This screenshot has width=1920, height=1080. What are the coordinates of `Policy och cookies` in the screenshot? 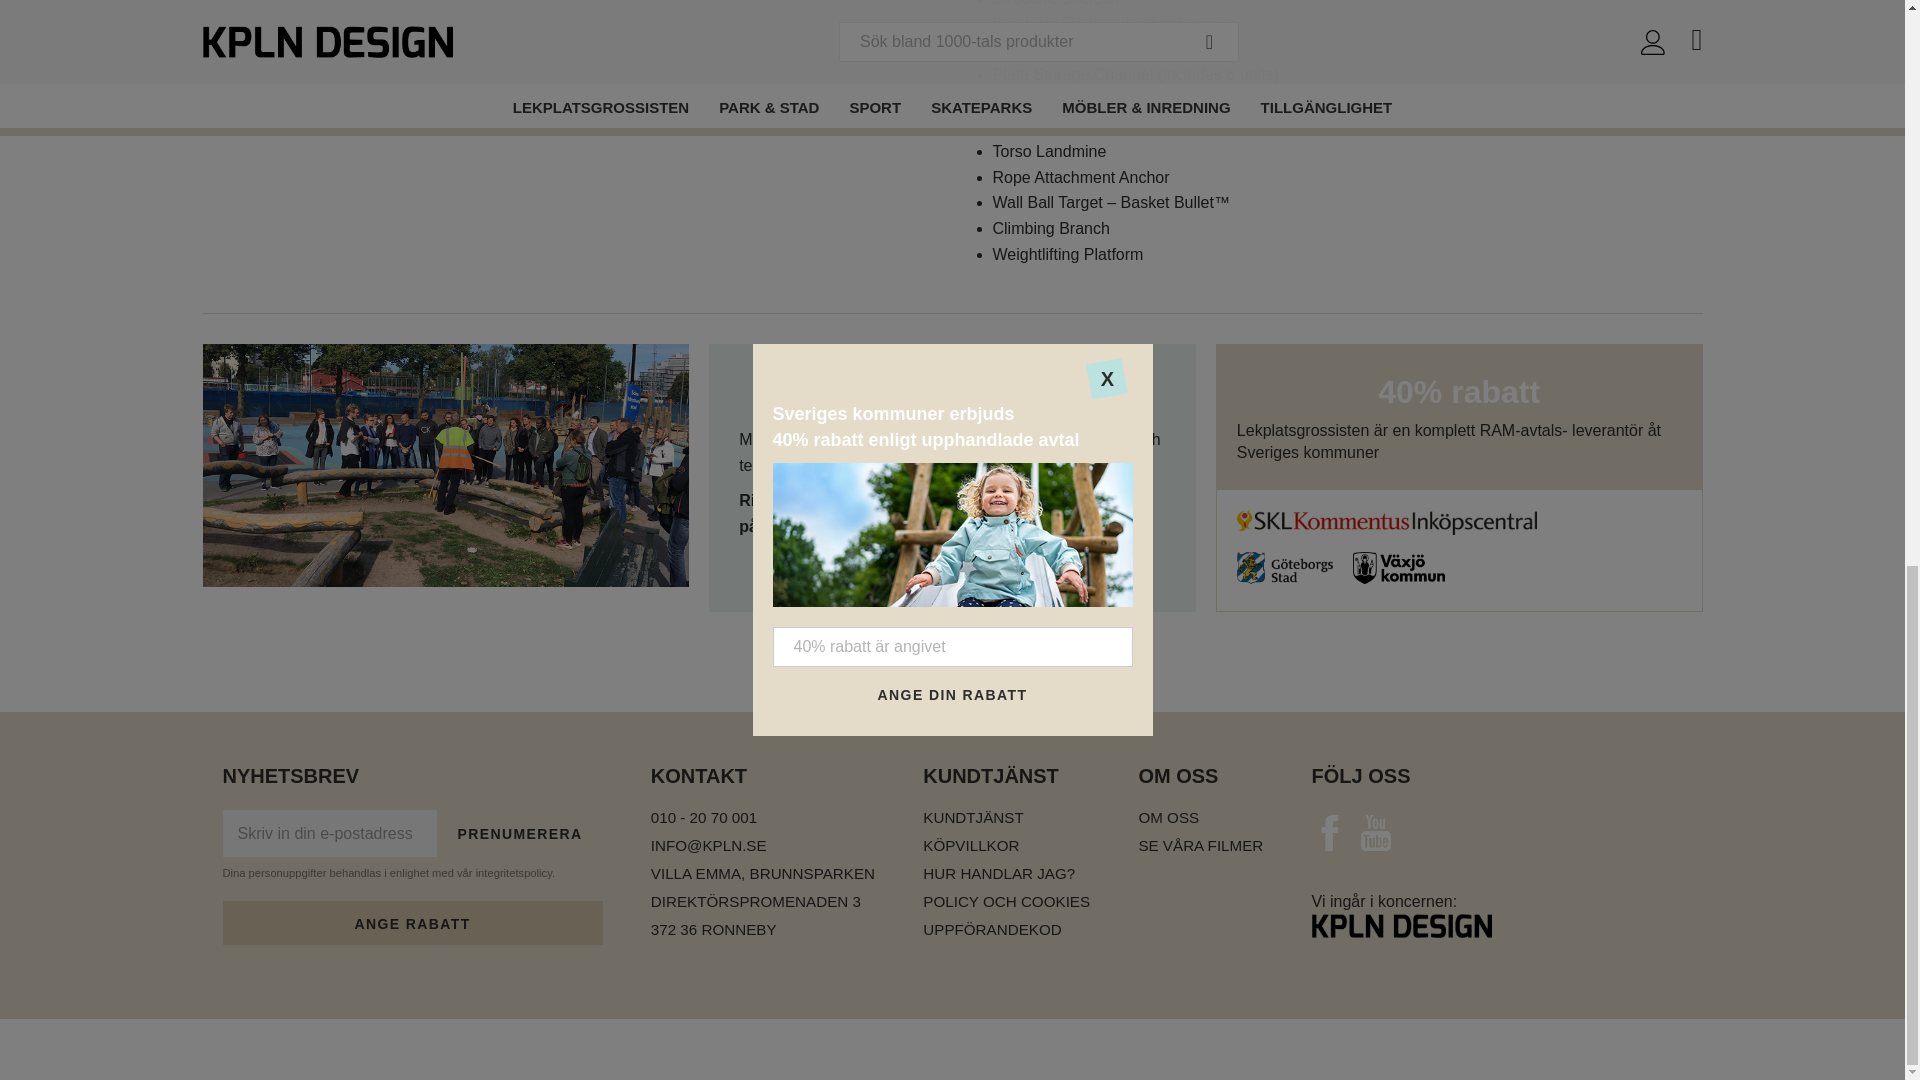 It's located at (1006, 902).